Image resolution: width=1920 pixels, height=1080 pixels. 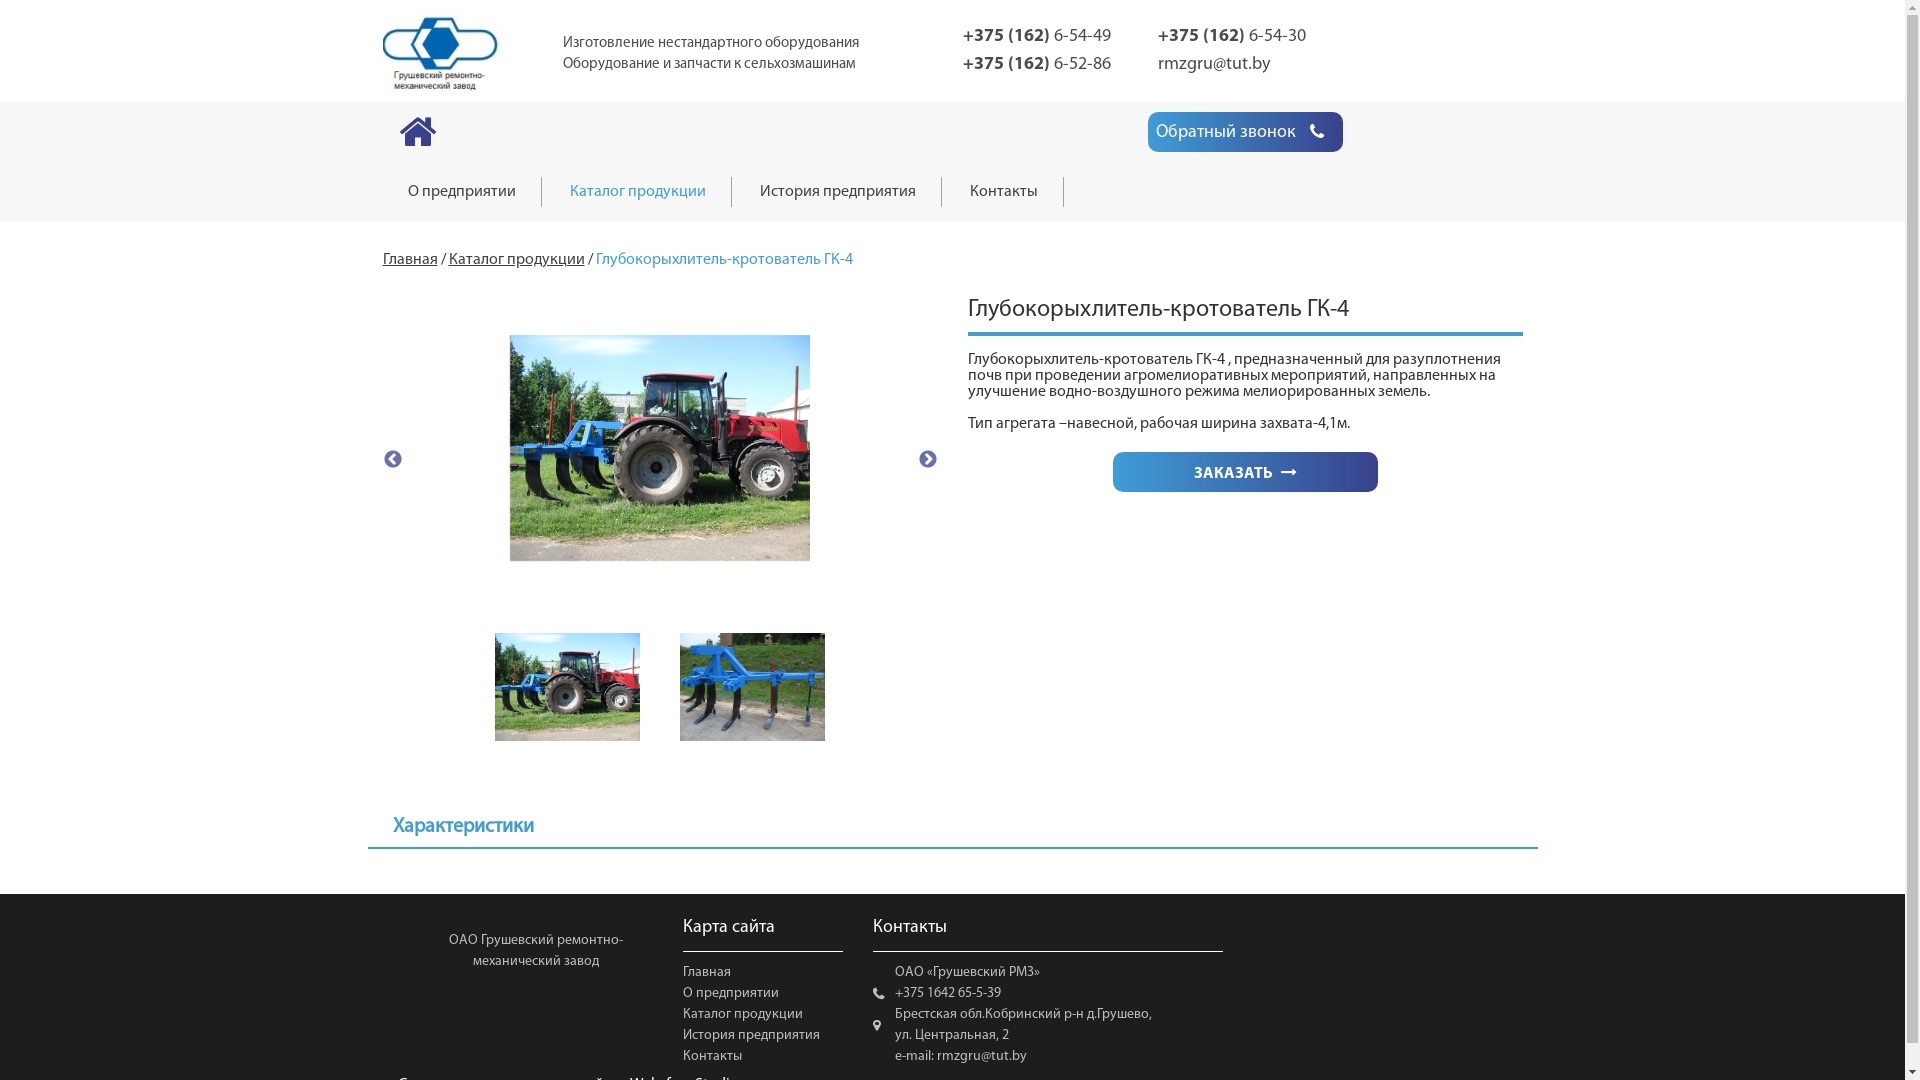 I want to click on Previous, so click(x=392, y=460).